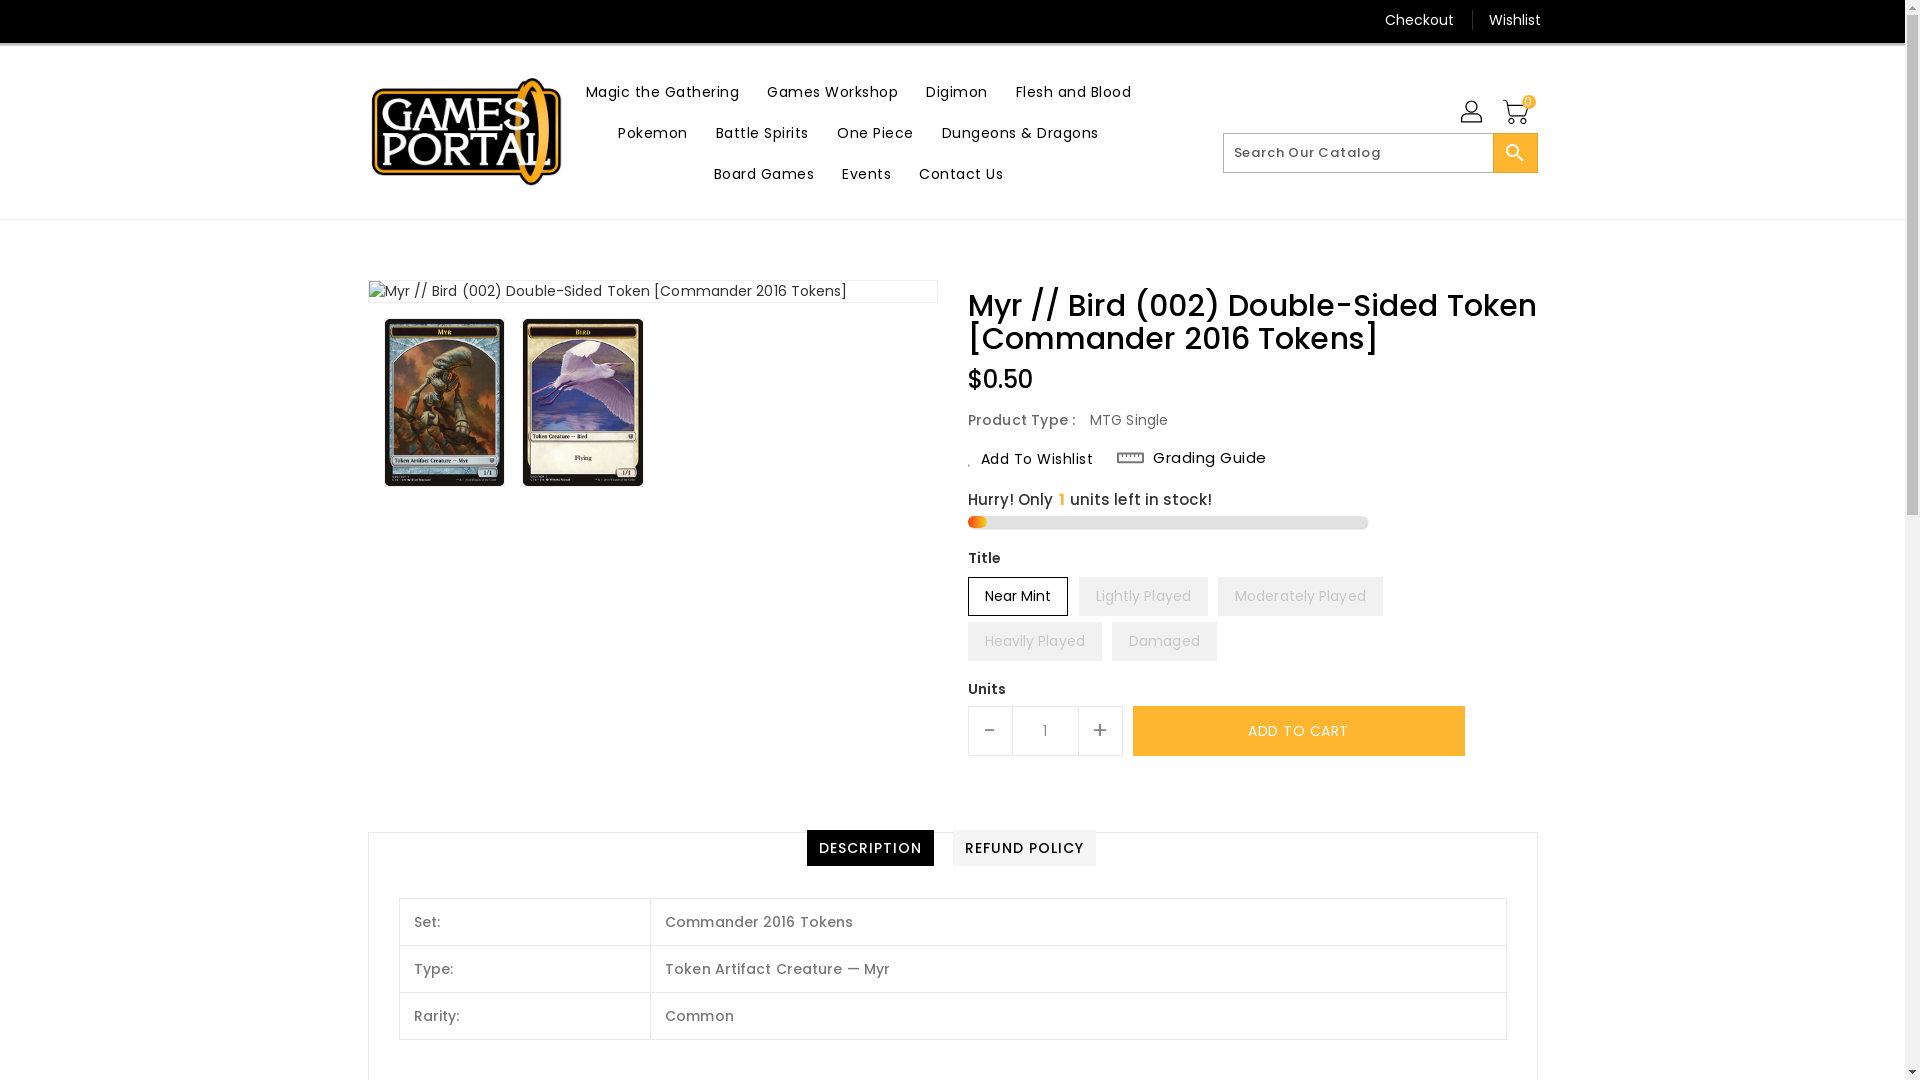 This screenshot has width=1920, height=1080. What do you see at coordinates (1514, 152) in the screenshot?
I see `search` at bounding box center [1514, 152].